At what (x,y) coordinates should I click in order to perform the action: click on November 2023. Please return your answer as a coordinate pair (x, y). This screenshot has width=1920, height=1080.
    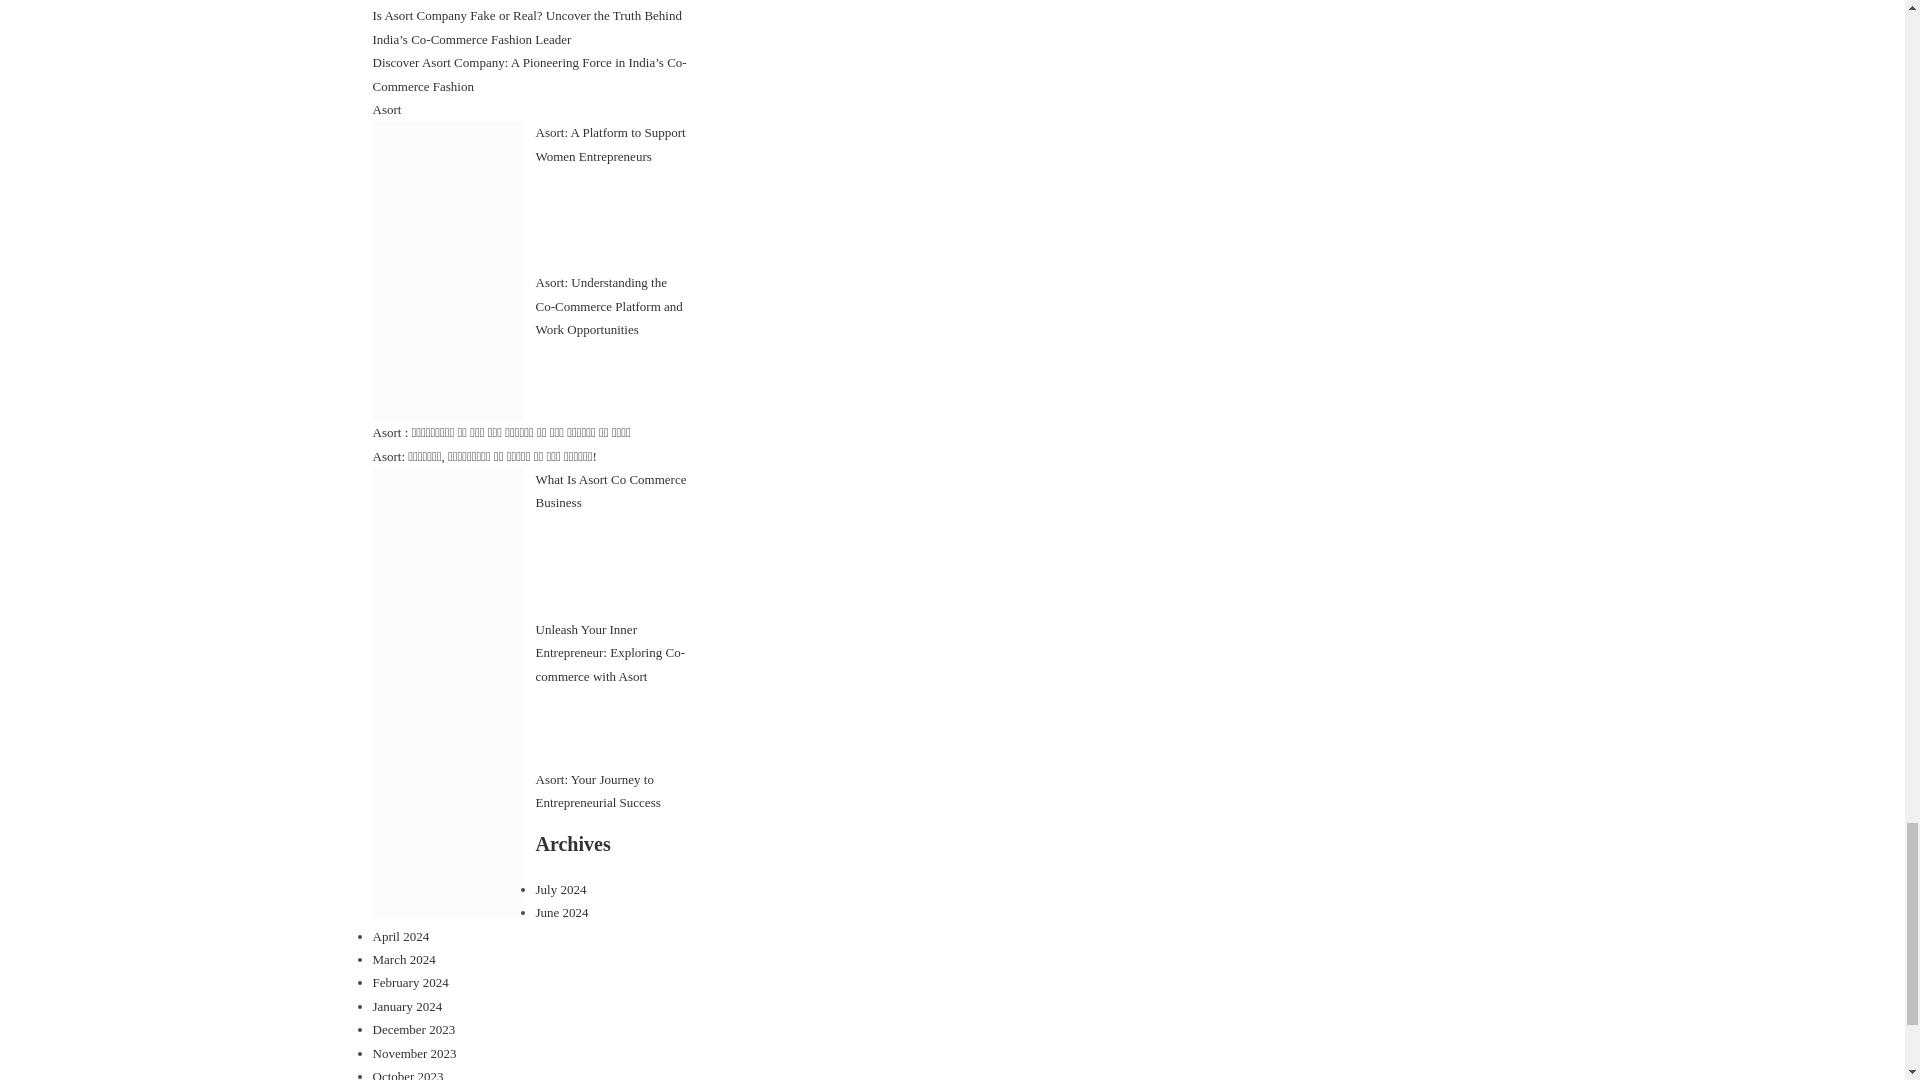
    Looking at the image, I should click on (414, 1053).